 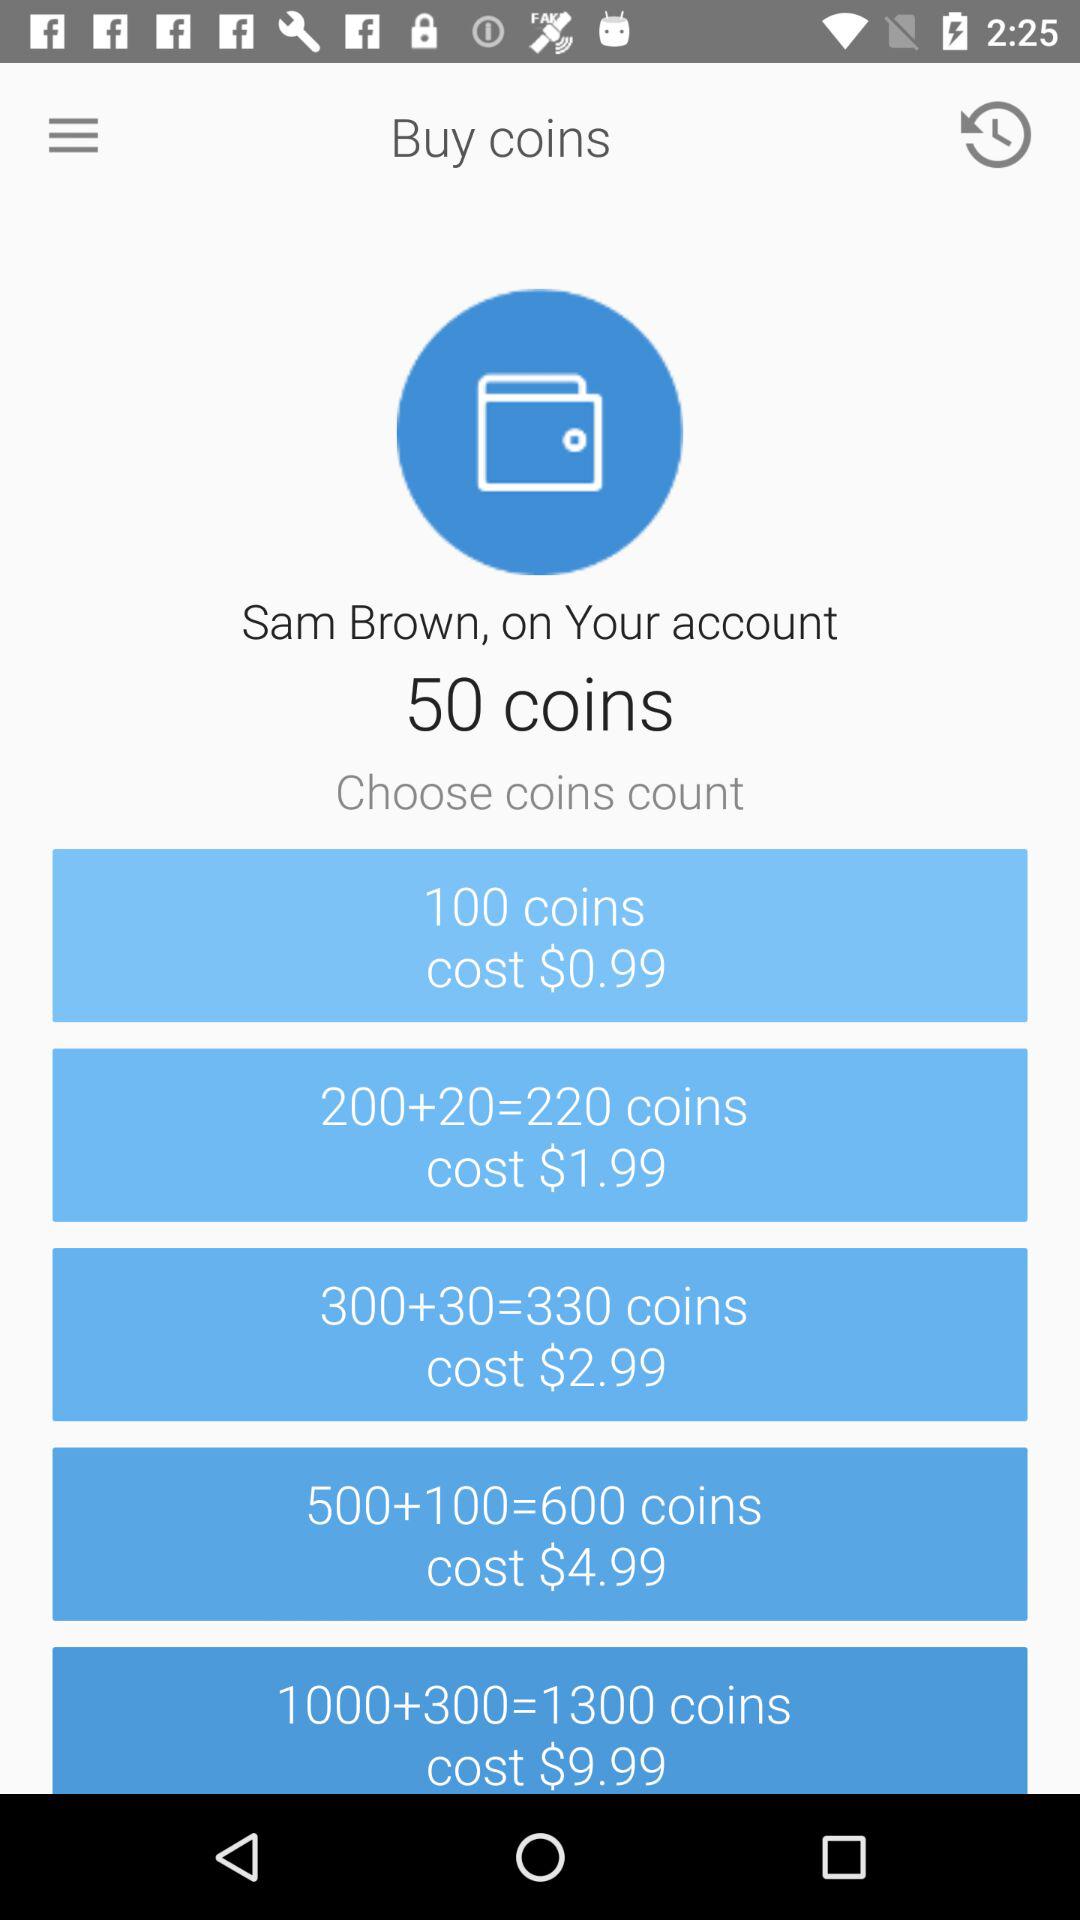 What do you see at coordinates (540, 1334) in the screenshot?
I see `turn off the icon below 200 20 220` at bounding box center [540, 1334].